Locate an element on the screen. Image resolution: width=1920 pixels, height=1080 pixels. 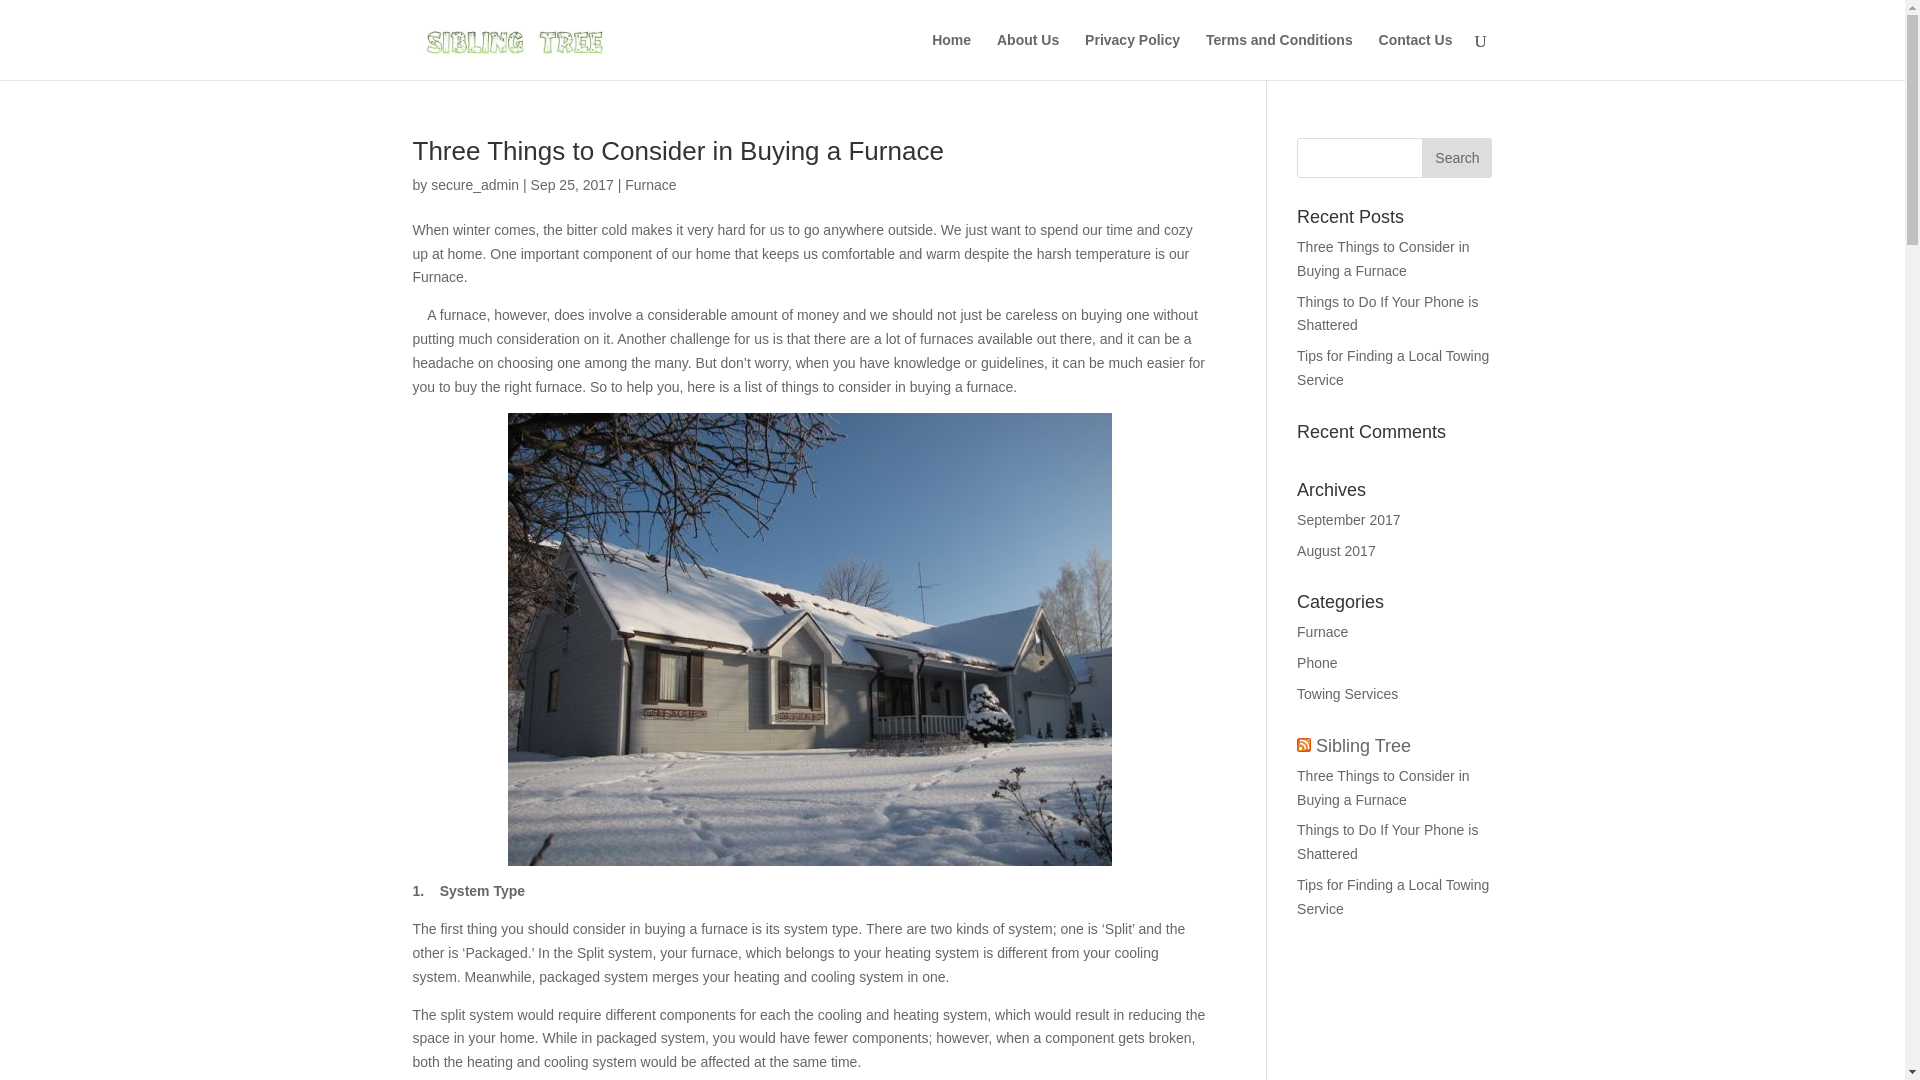
Three Things to Consider in Buying a Furnace  is located at coordinates (681, 151).